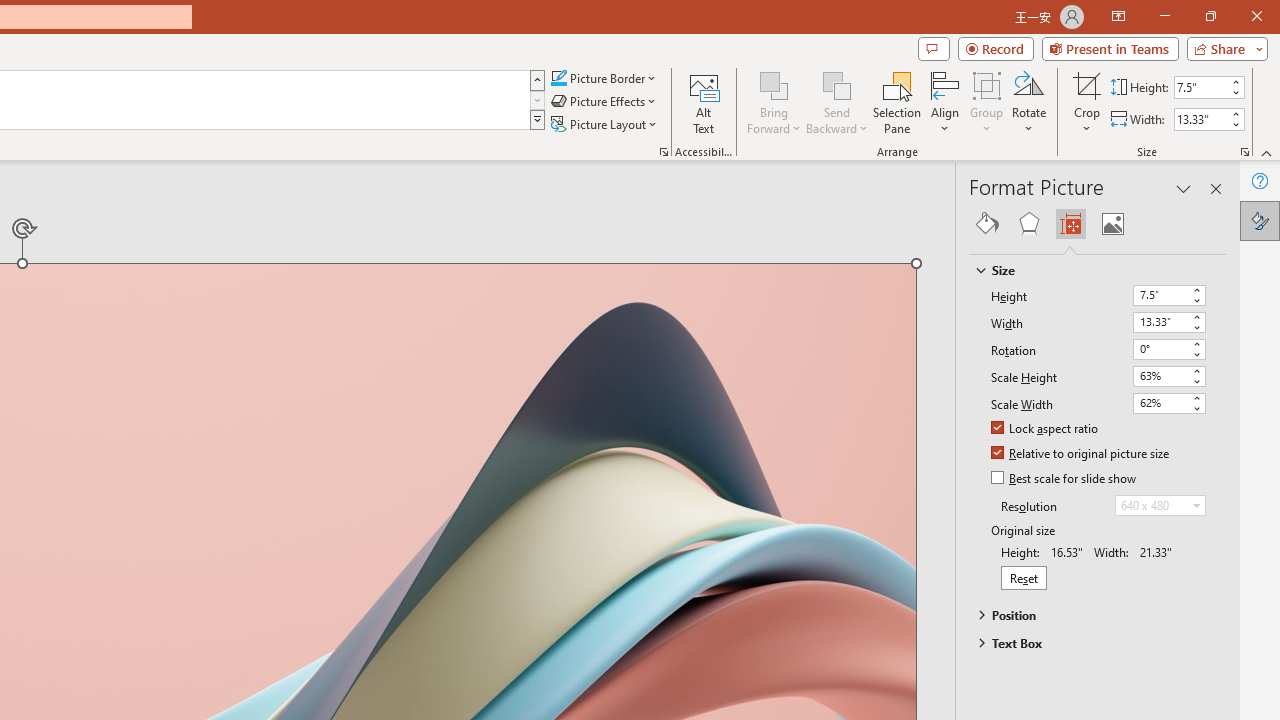 The image size is (1280, 720). Describe the element at coordinates (1168, 322) in the screenshot. I see `Width` at that location.